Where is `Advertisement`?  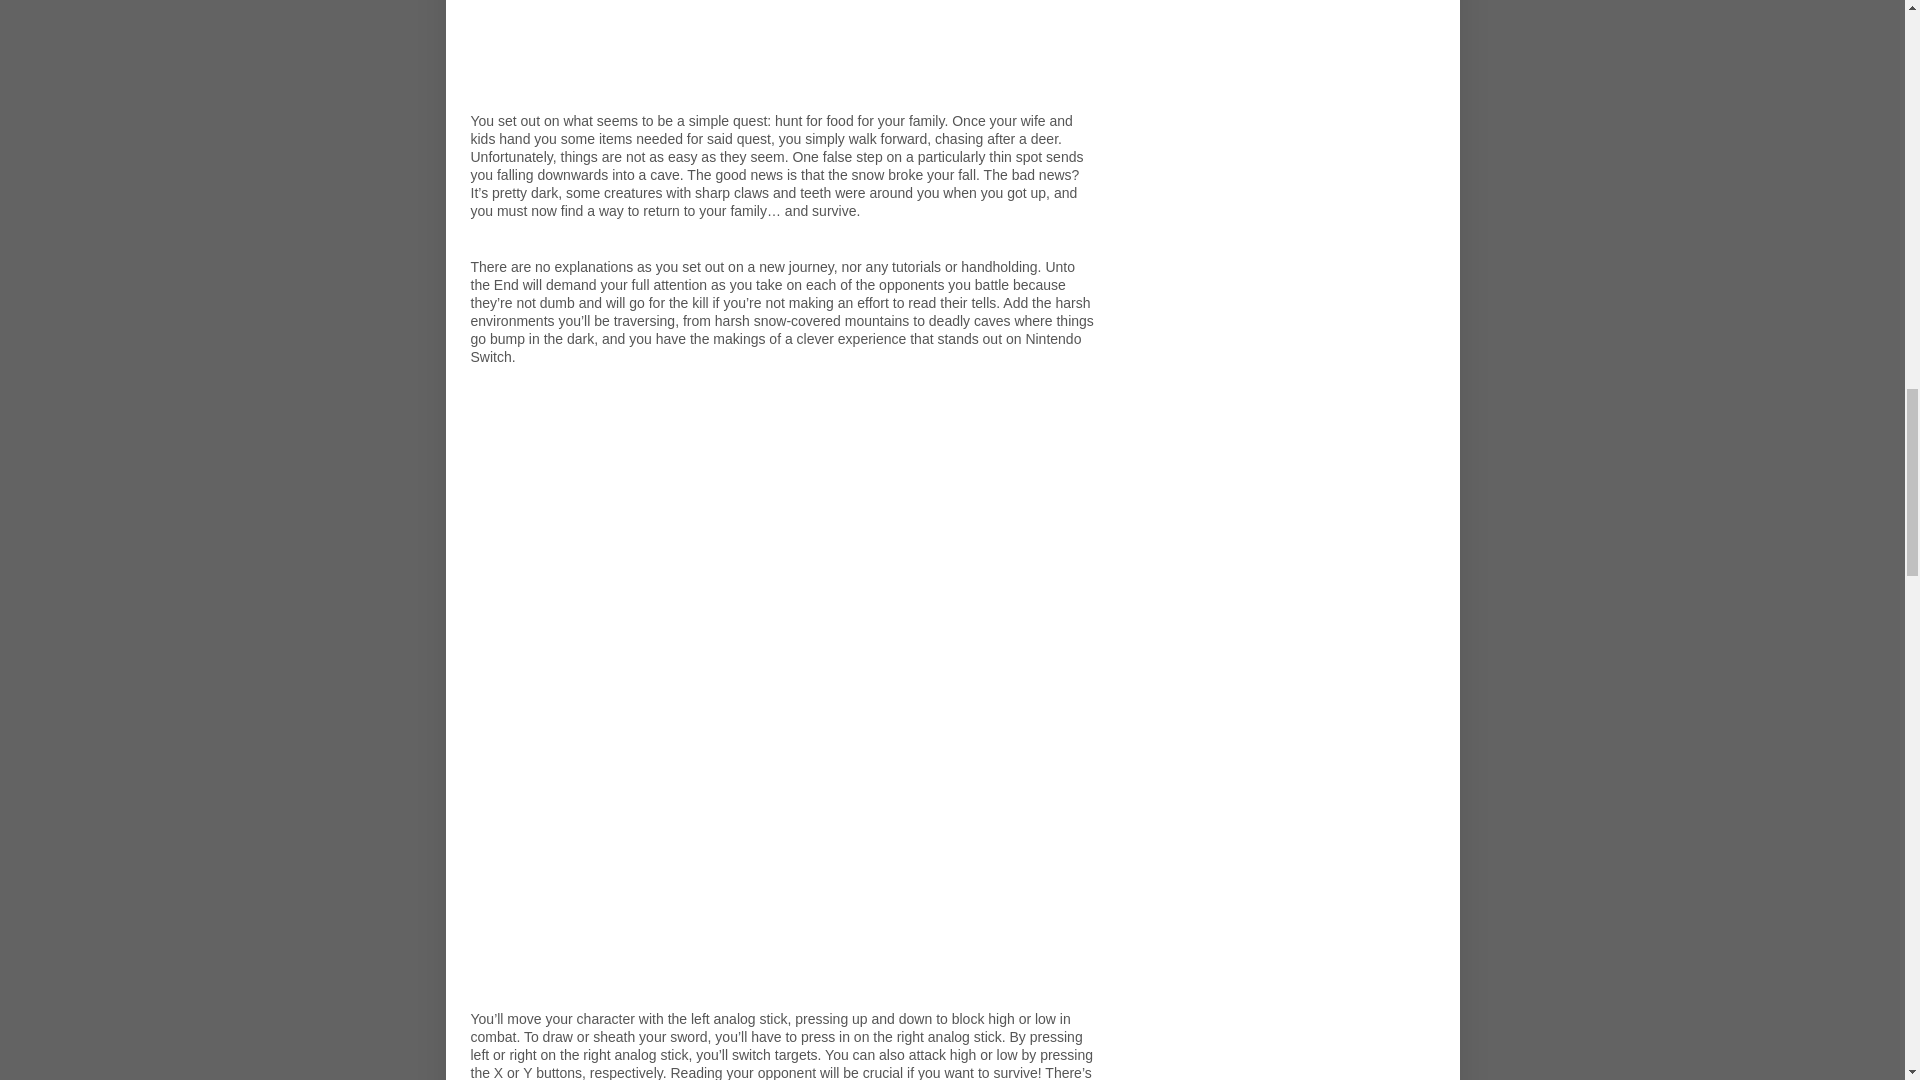
Advertisement is located at coordinates (782, 56).